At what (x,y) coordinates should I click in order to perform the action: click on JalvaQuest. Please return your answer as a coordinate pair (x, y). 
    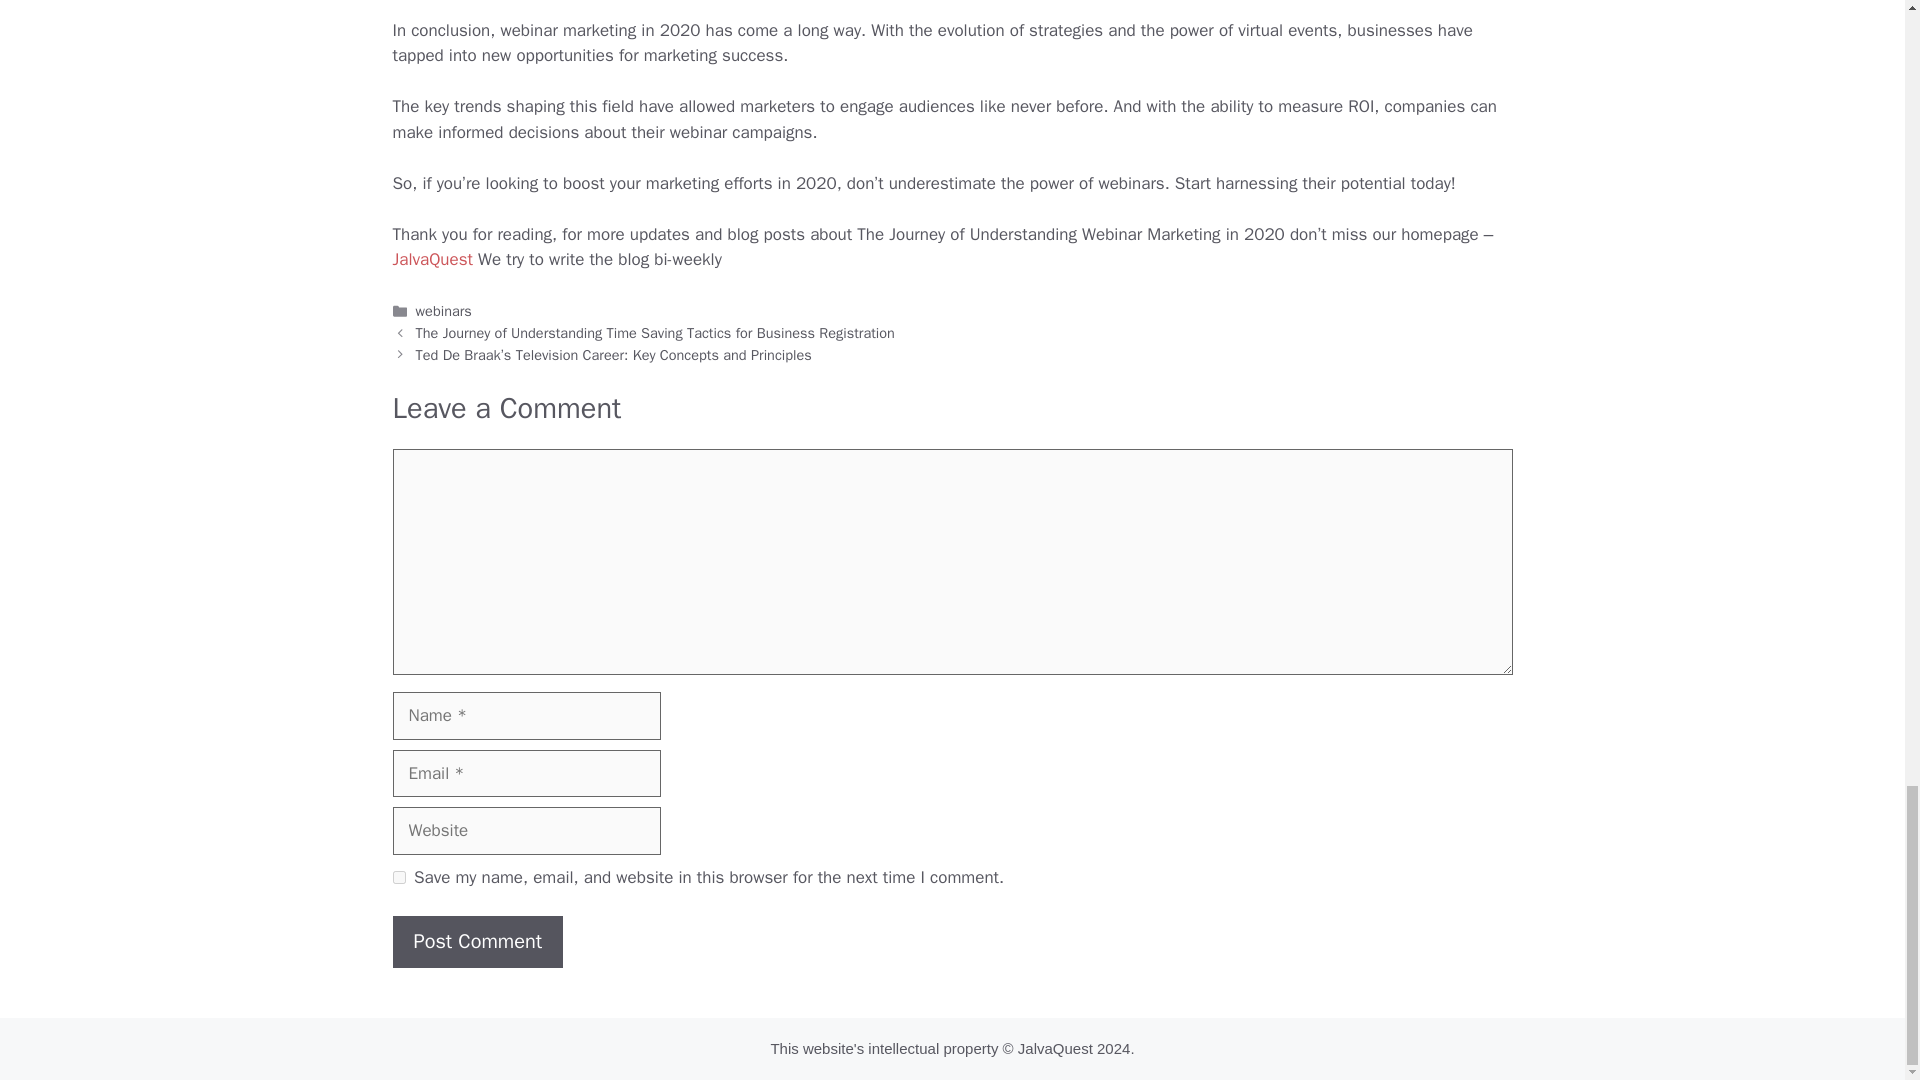
    Looking at the image, I should click on (1054, 1048).